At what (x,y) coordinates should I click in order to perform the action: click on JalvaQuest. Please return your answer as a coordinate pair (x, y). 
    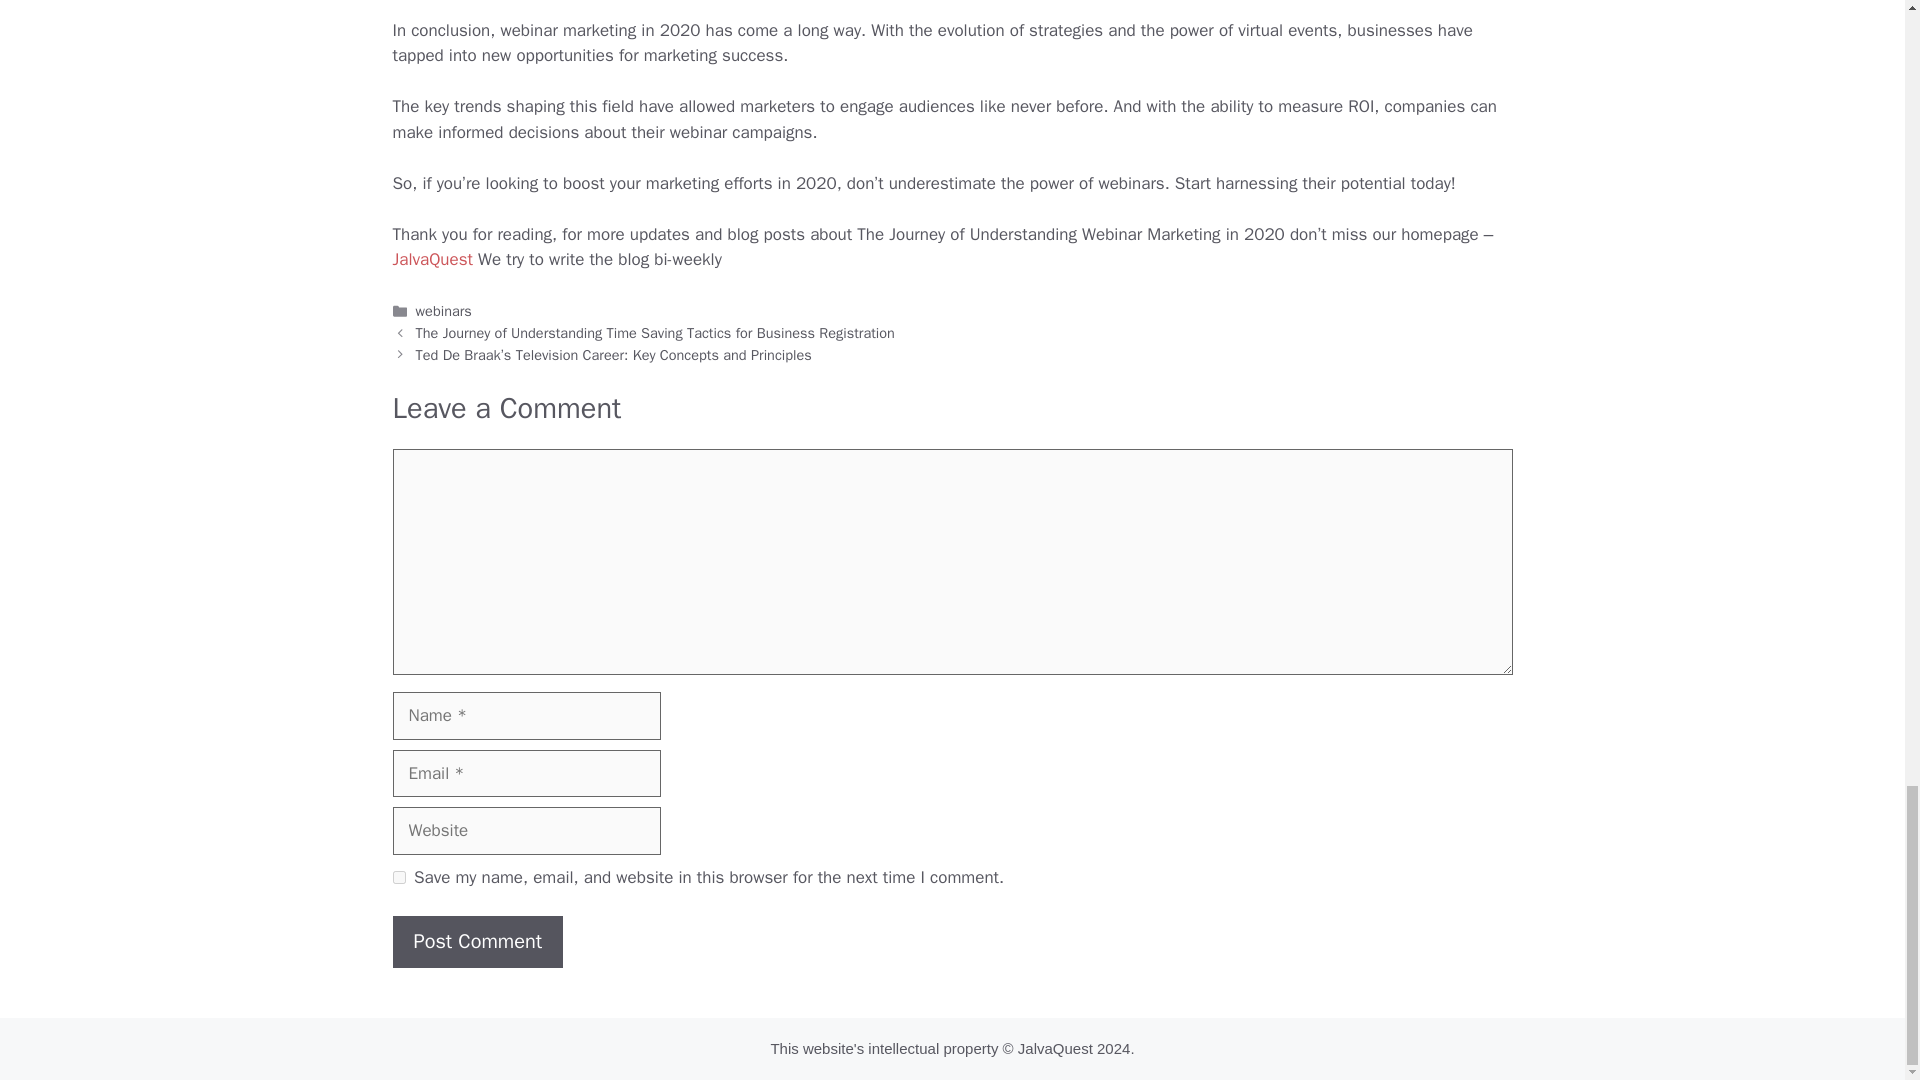
    Looking at the image, I should click on (1054, 1048).